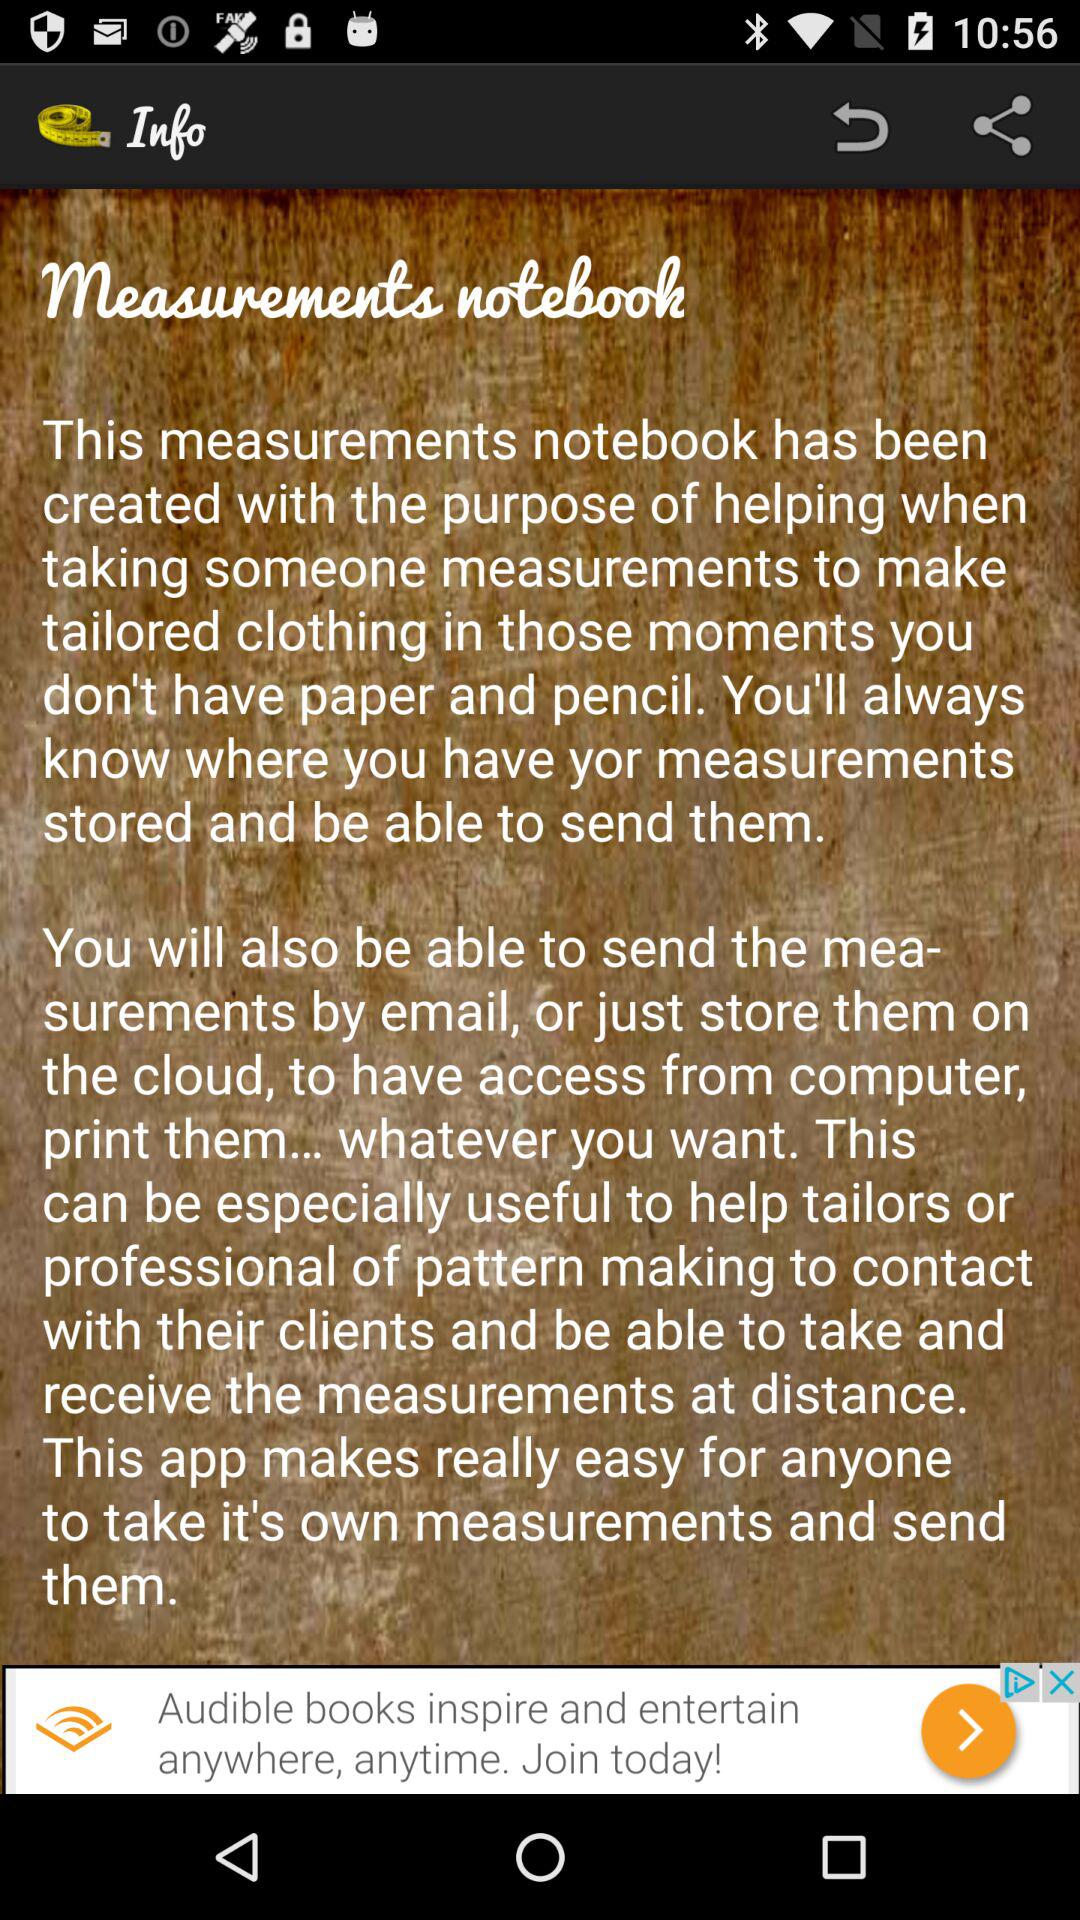 The width and height of the screenshot is (1080, 1920). Describe the element at coordinates (540, 1728) in the screenshot. I see `open advertisement` at that location.